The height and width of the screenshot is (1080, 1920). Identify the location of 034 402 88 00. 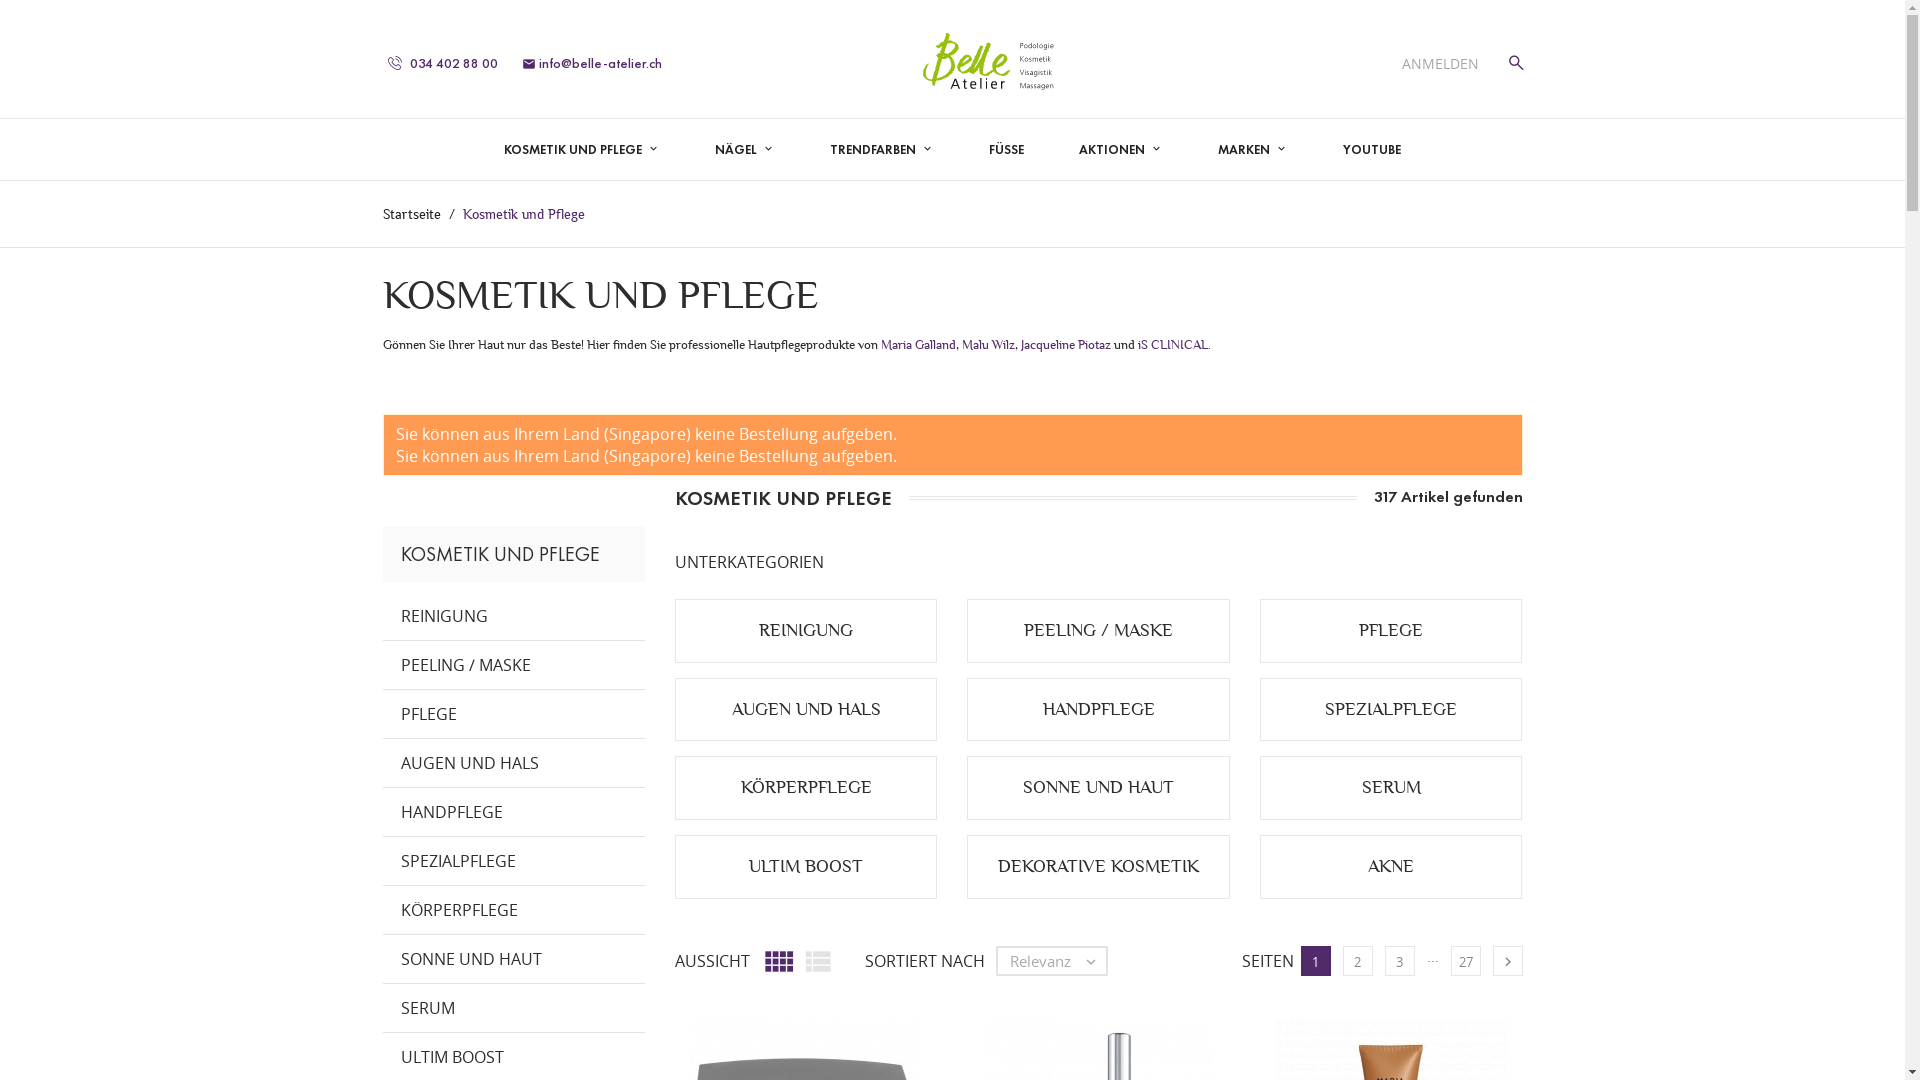
(443, 64).